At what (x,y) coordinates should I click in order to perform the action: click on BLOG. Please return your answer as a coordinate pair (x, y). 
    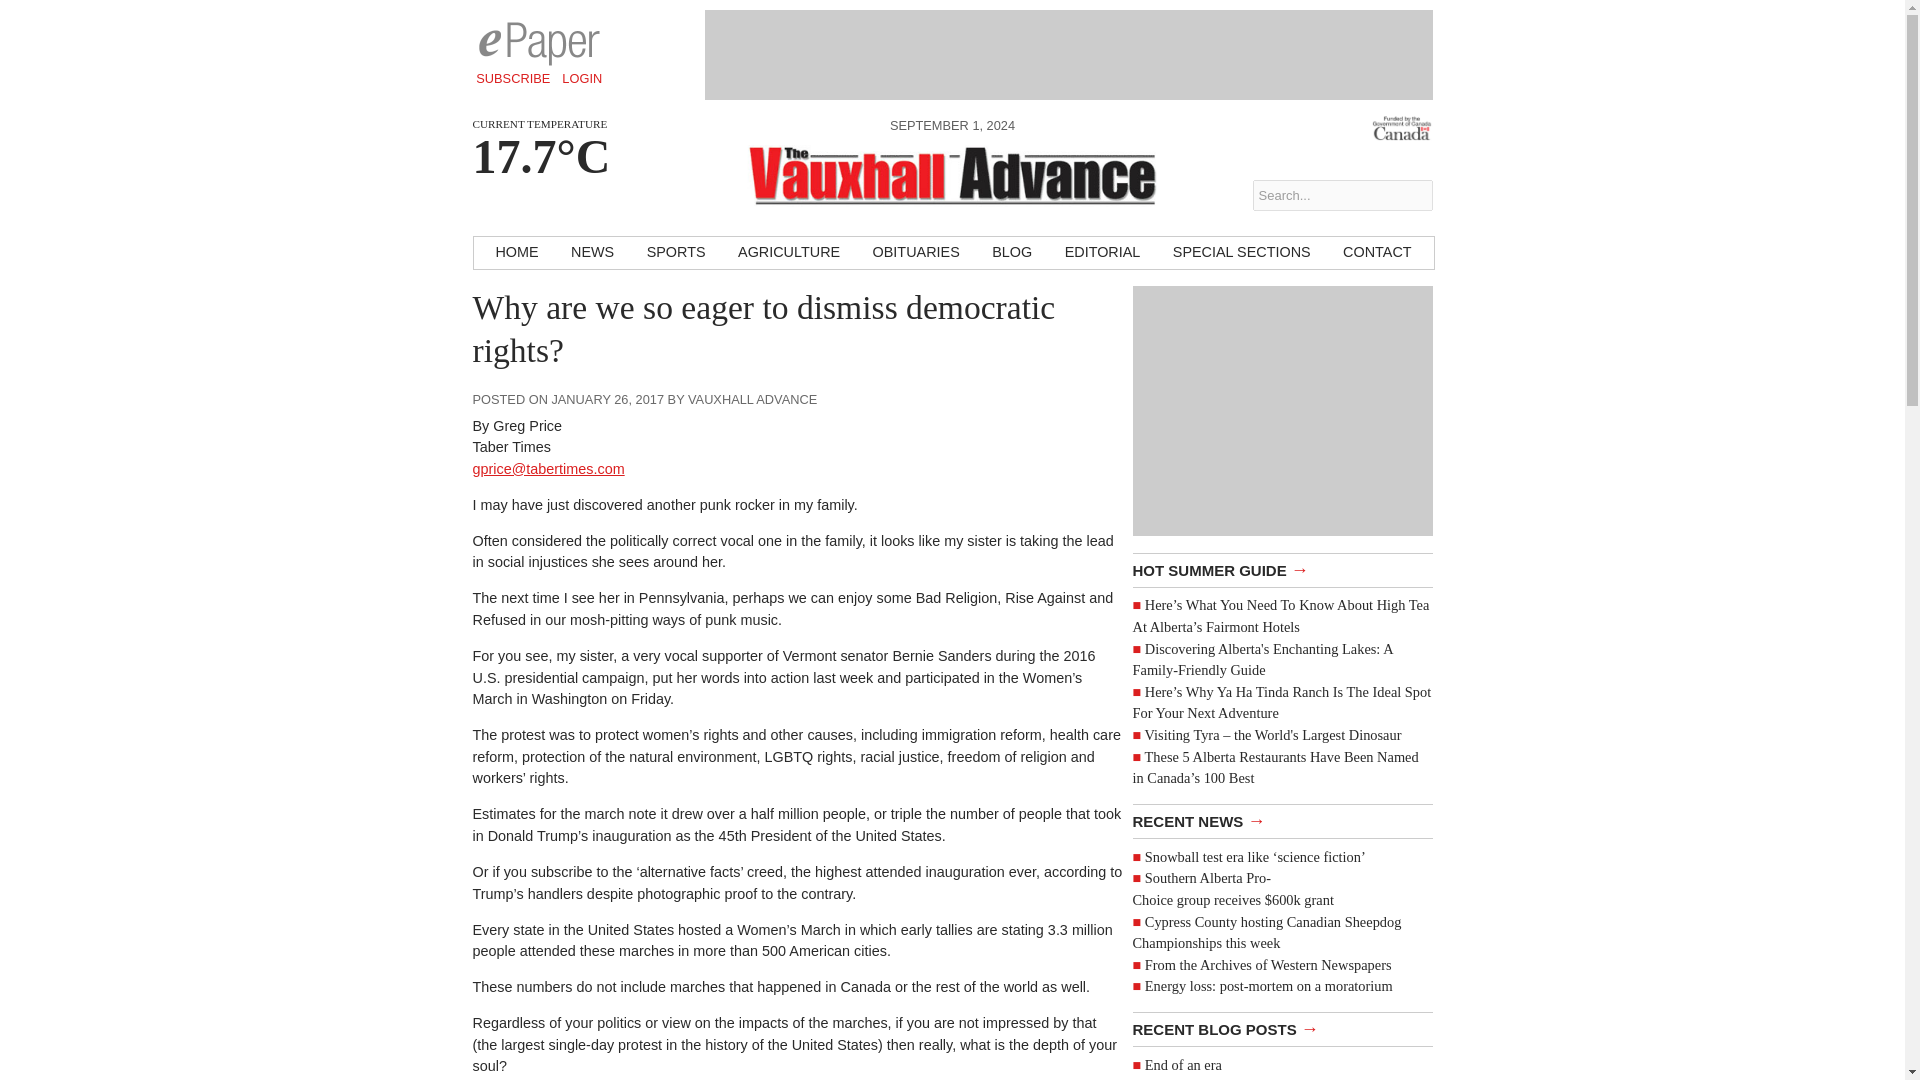
    Looking at the image, I should click on (1012, 252).